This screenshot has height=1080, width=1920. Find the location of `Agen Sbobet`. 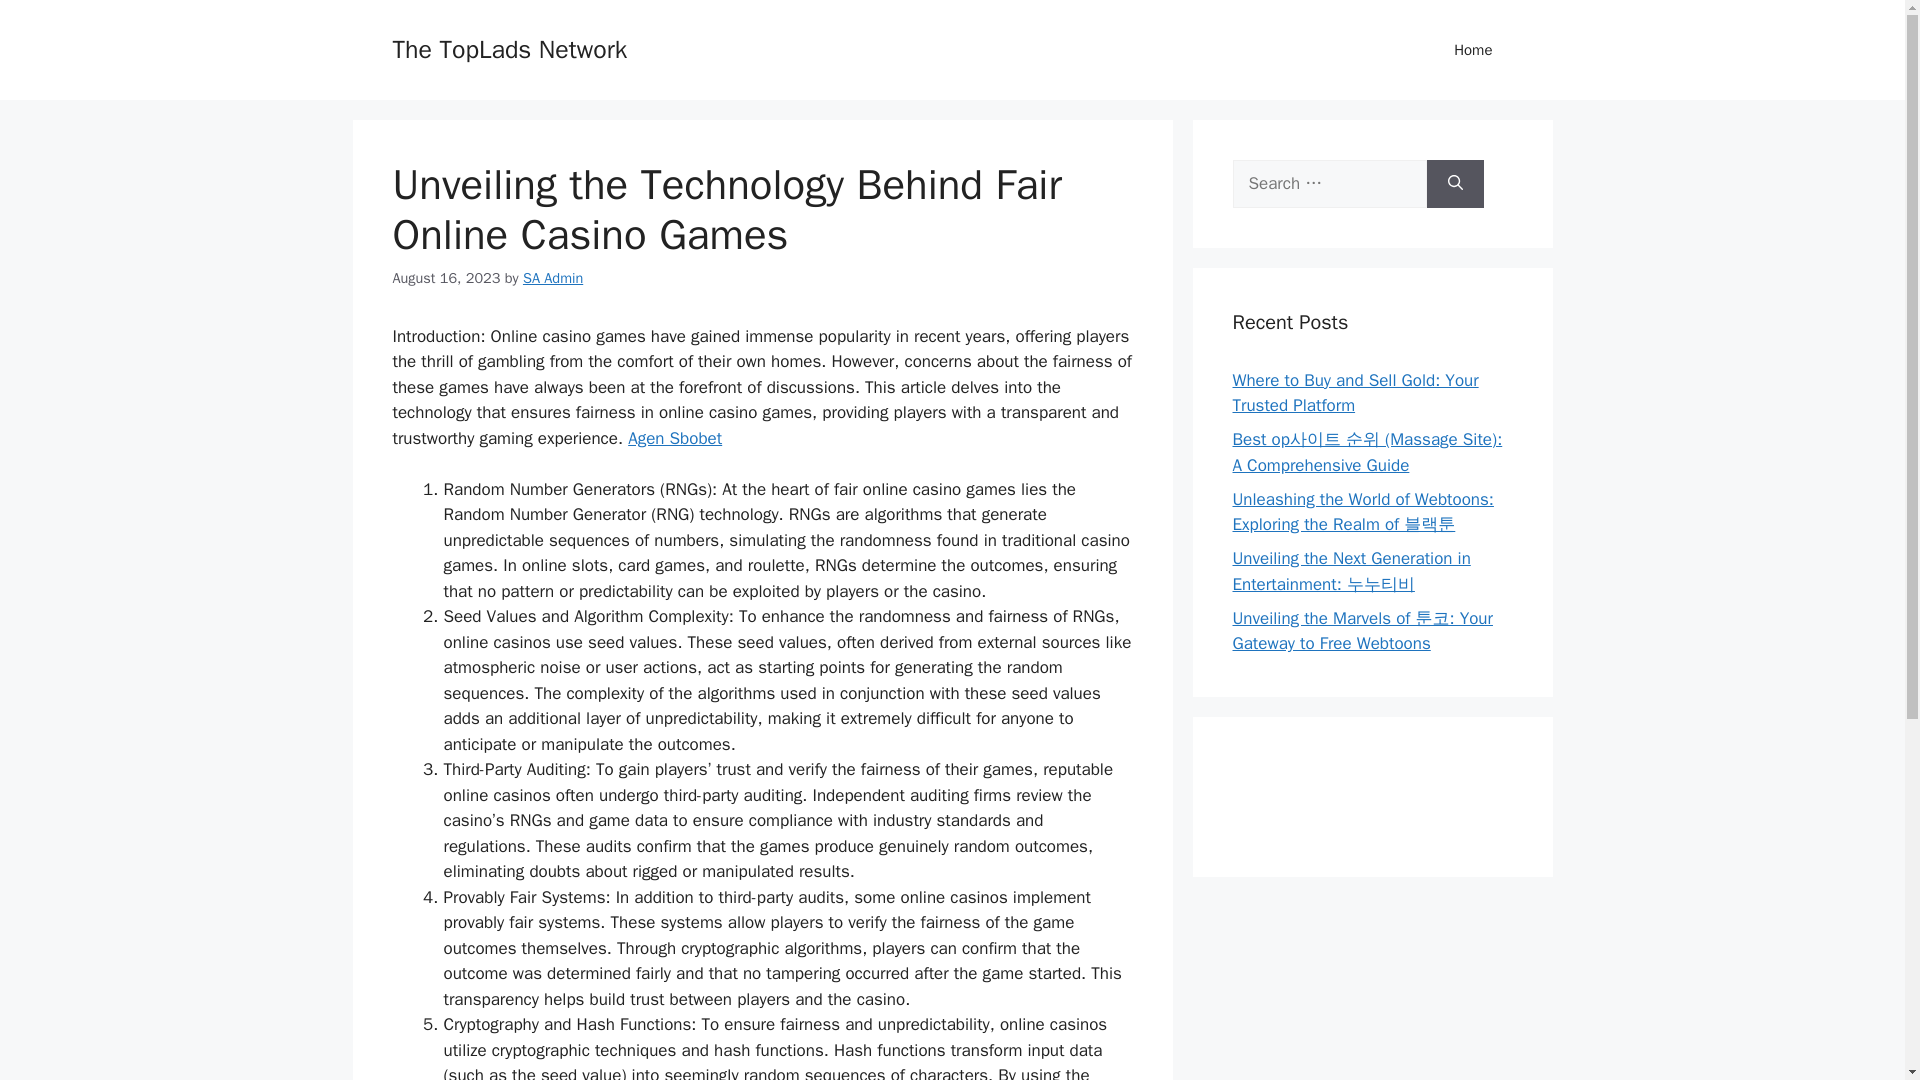

Agen Sbobet is located at coordinates (674, 438).